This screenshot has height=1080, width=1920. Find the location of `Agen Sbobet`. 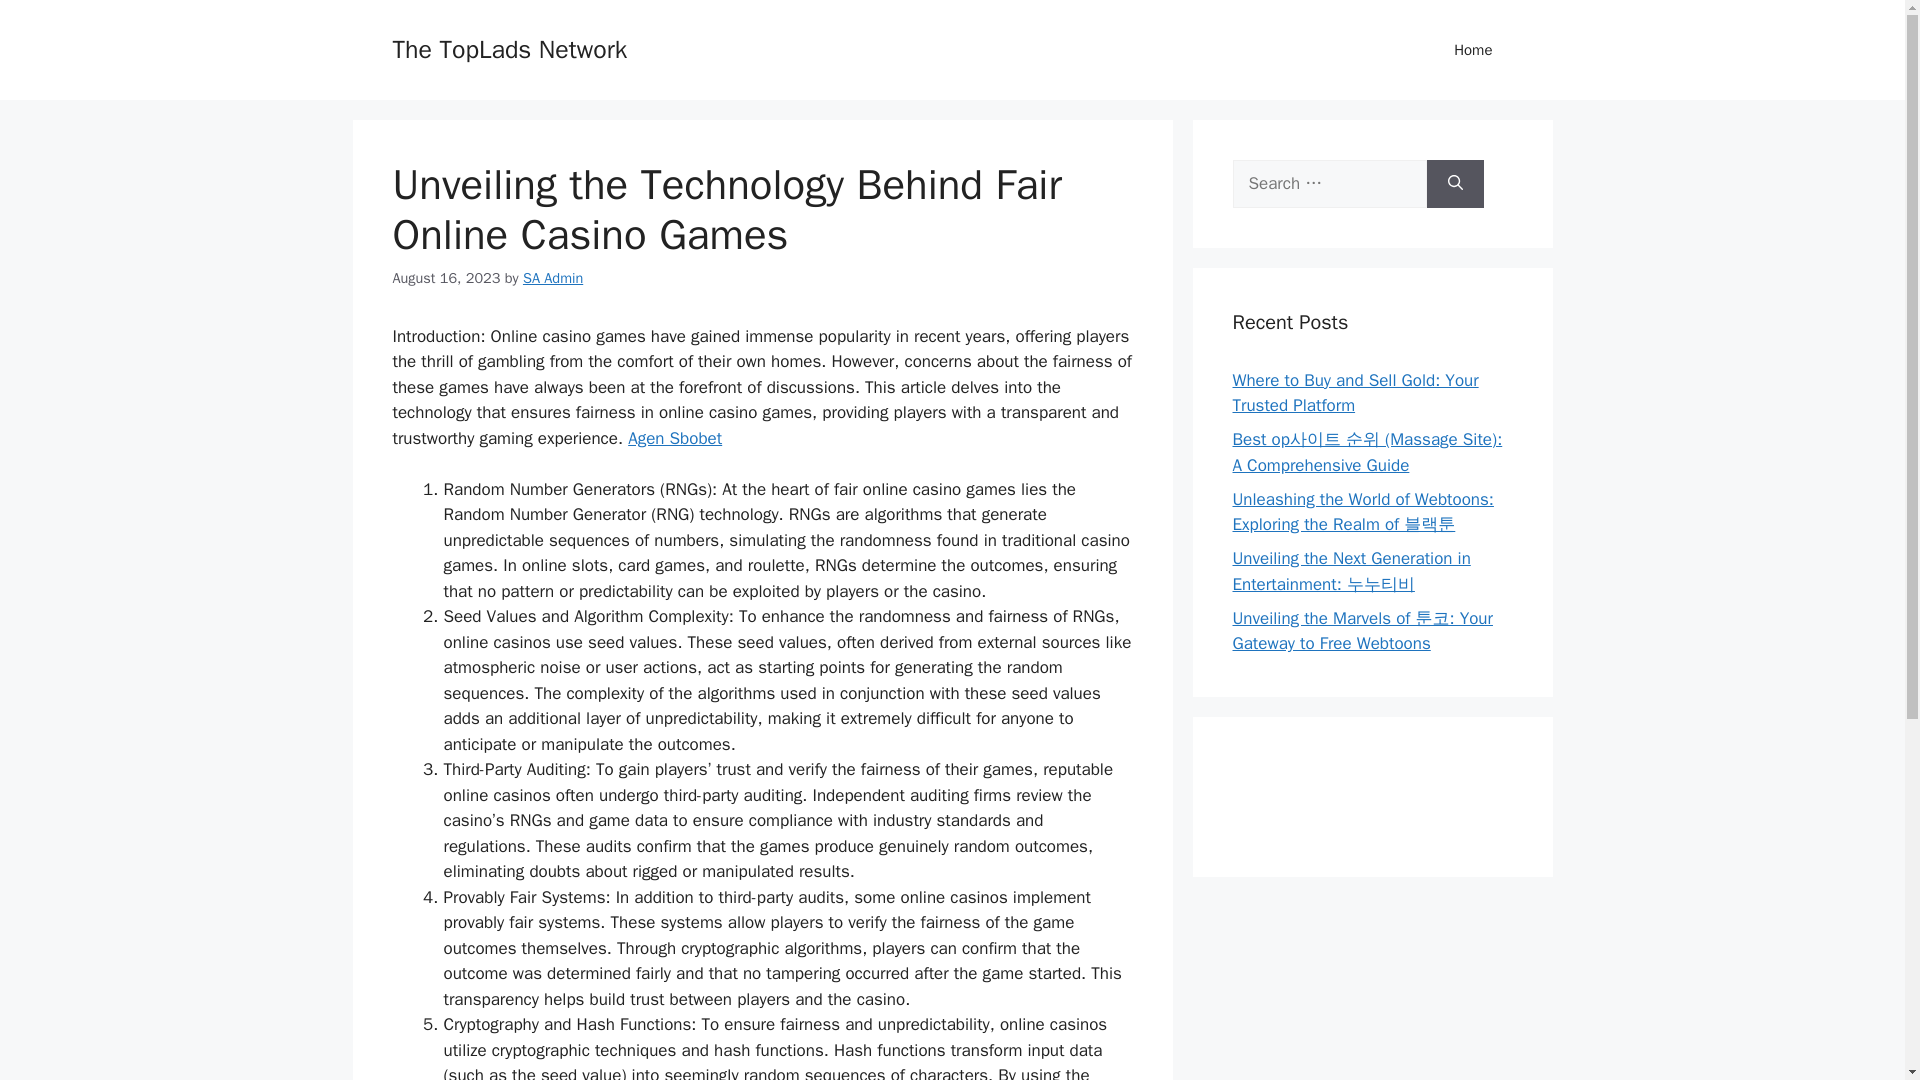

Agen Sbobet is located at coordinates (674, 438).